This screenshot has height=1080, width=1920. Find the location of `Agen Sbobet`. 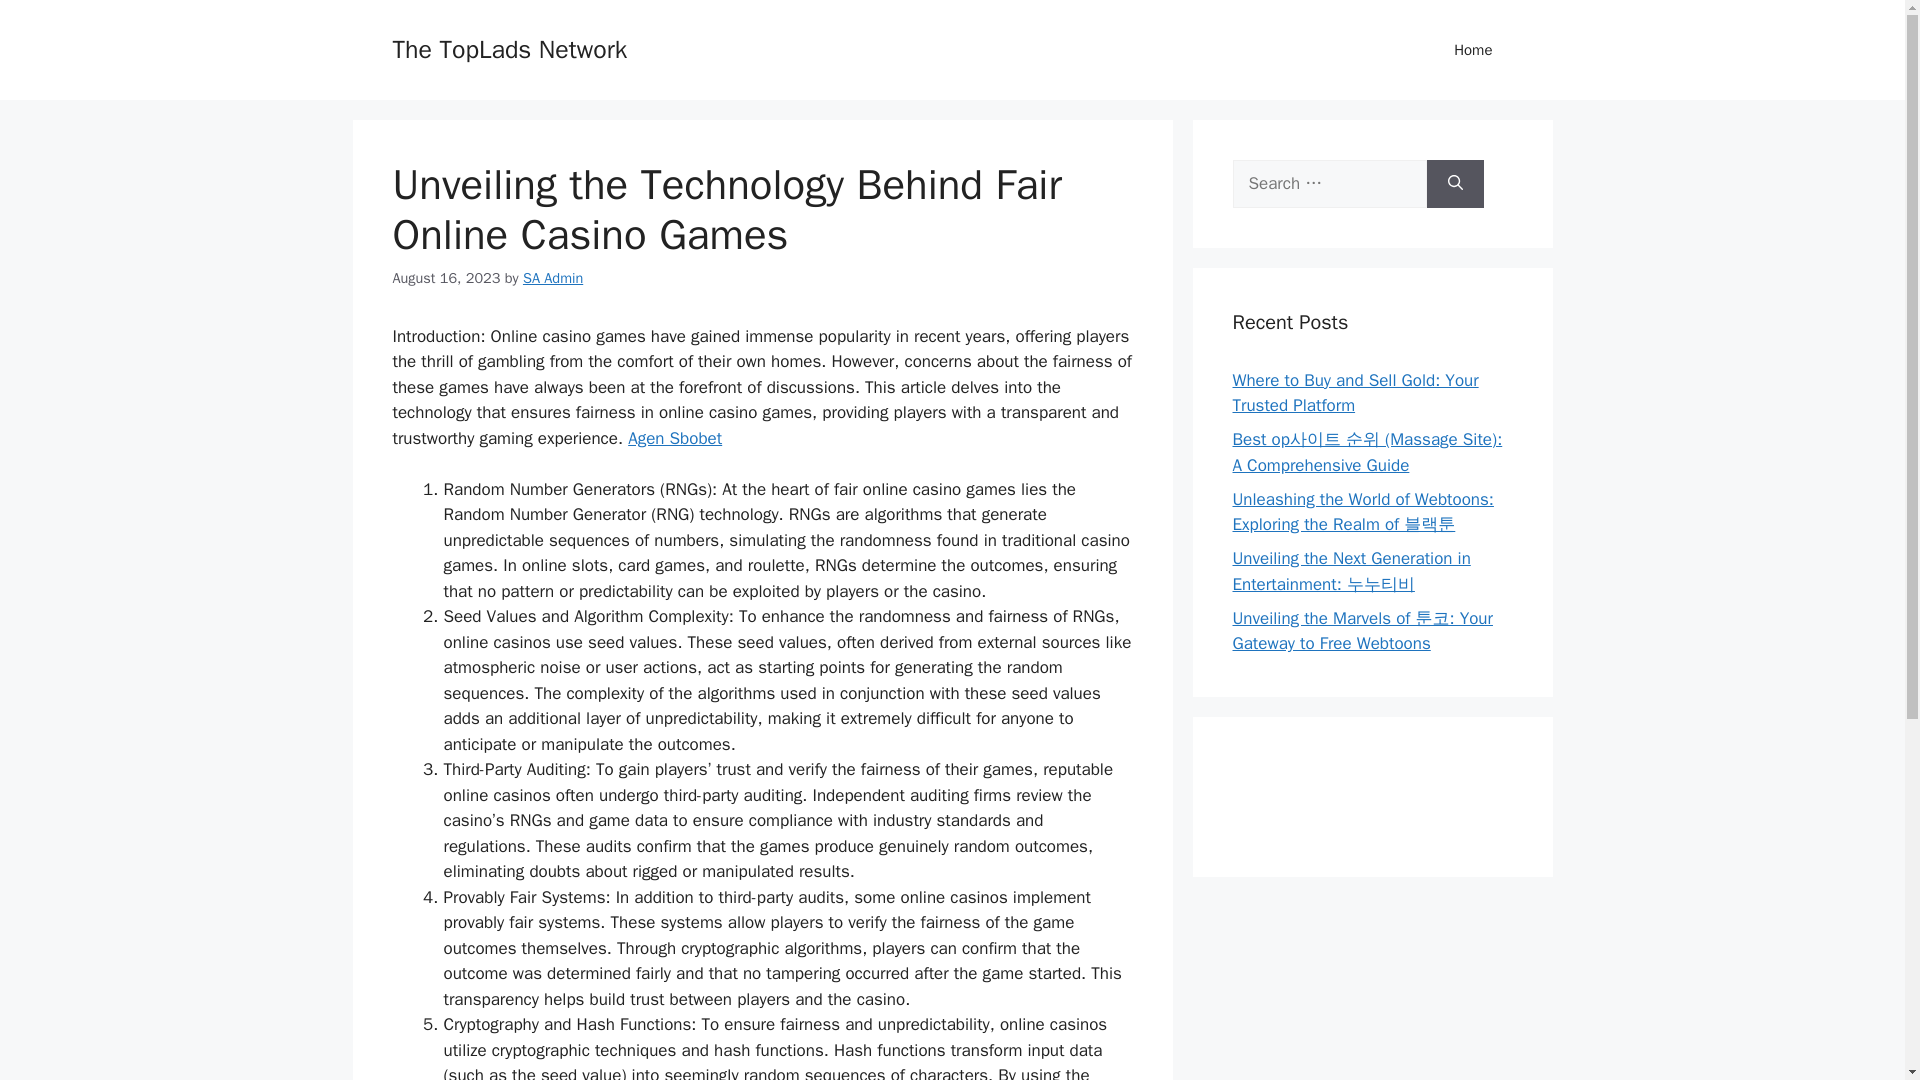

Agen Sbobet is located at coordinates (674, 438).